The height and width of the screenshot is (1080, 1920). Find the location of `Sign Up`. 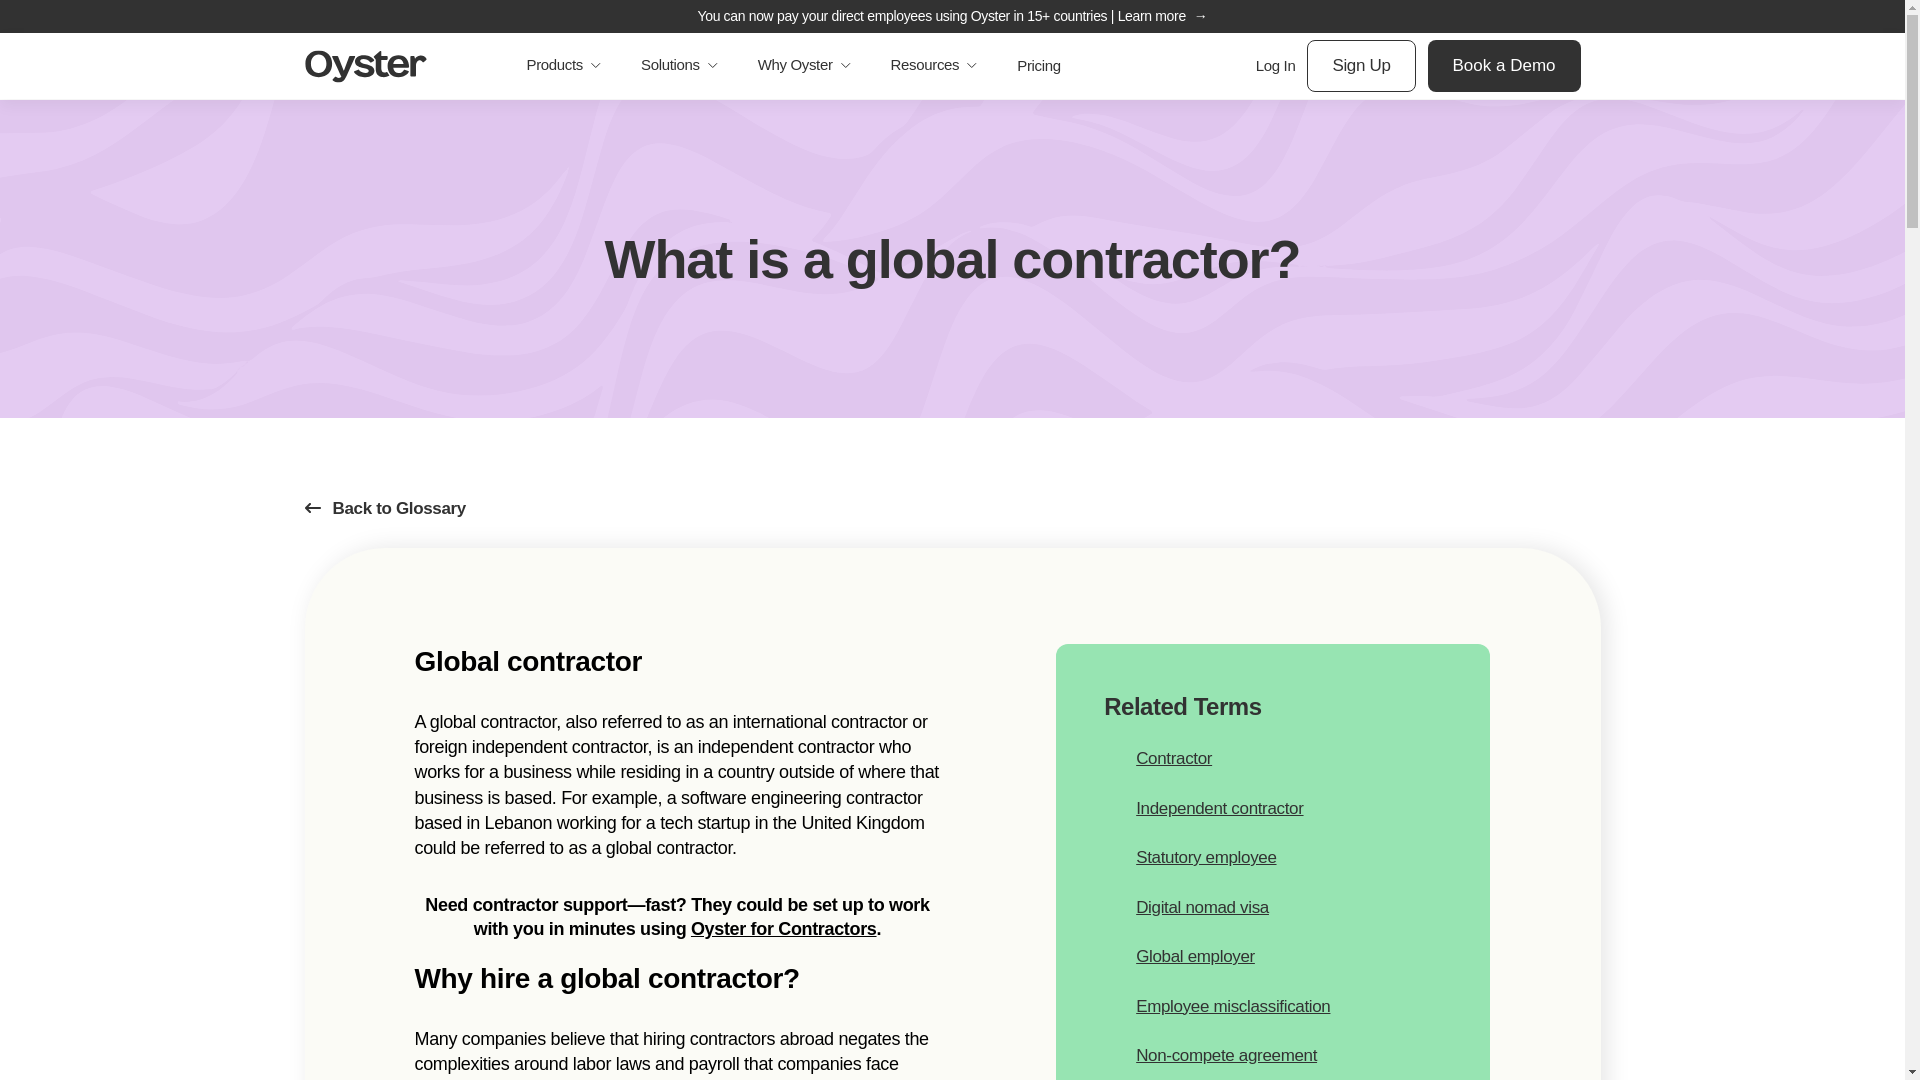

Sign Up is located at coordinates (1361, 65).